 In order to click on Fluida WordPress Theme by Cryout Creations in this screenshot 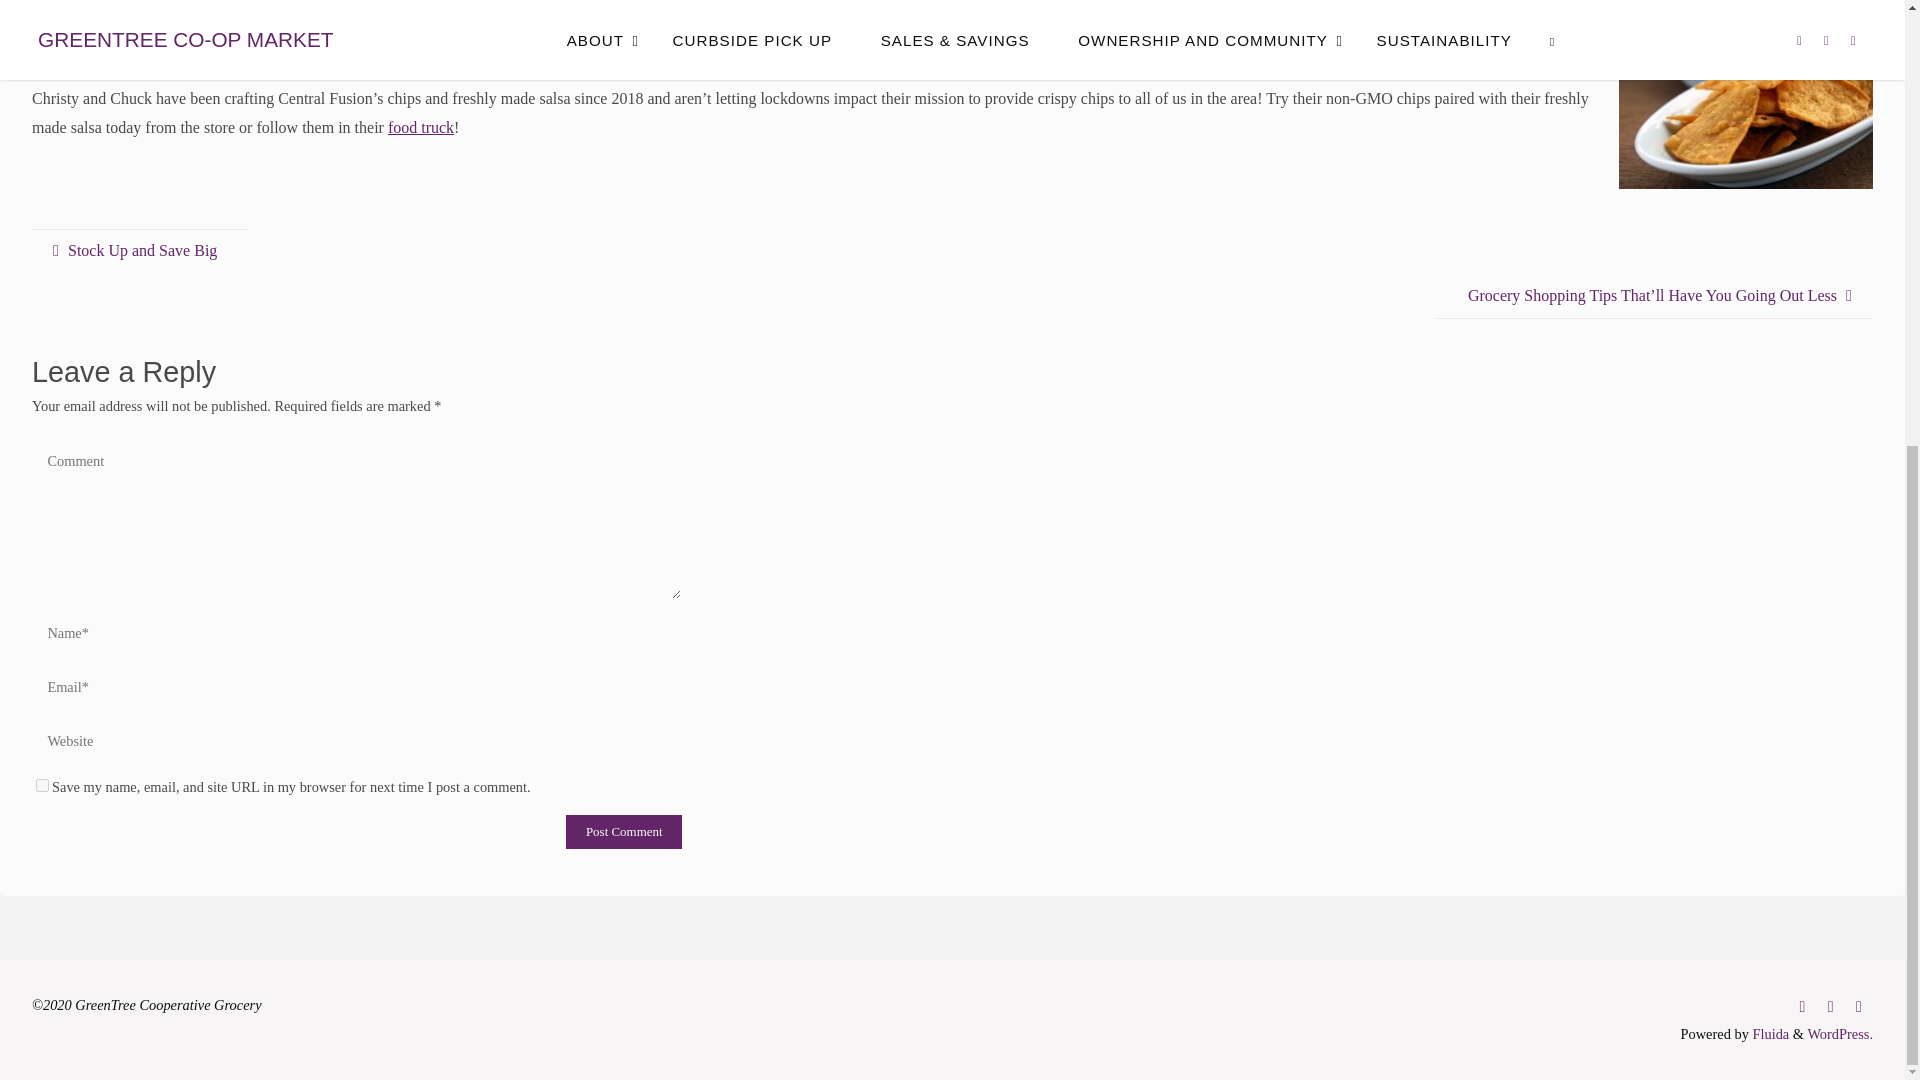, I will do `click(1769, 1034)`.